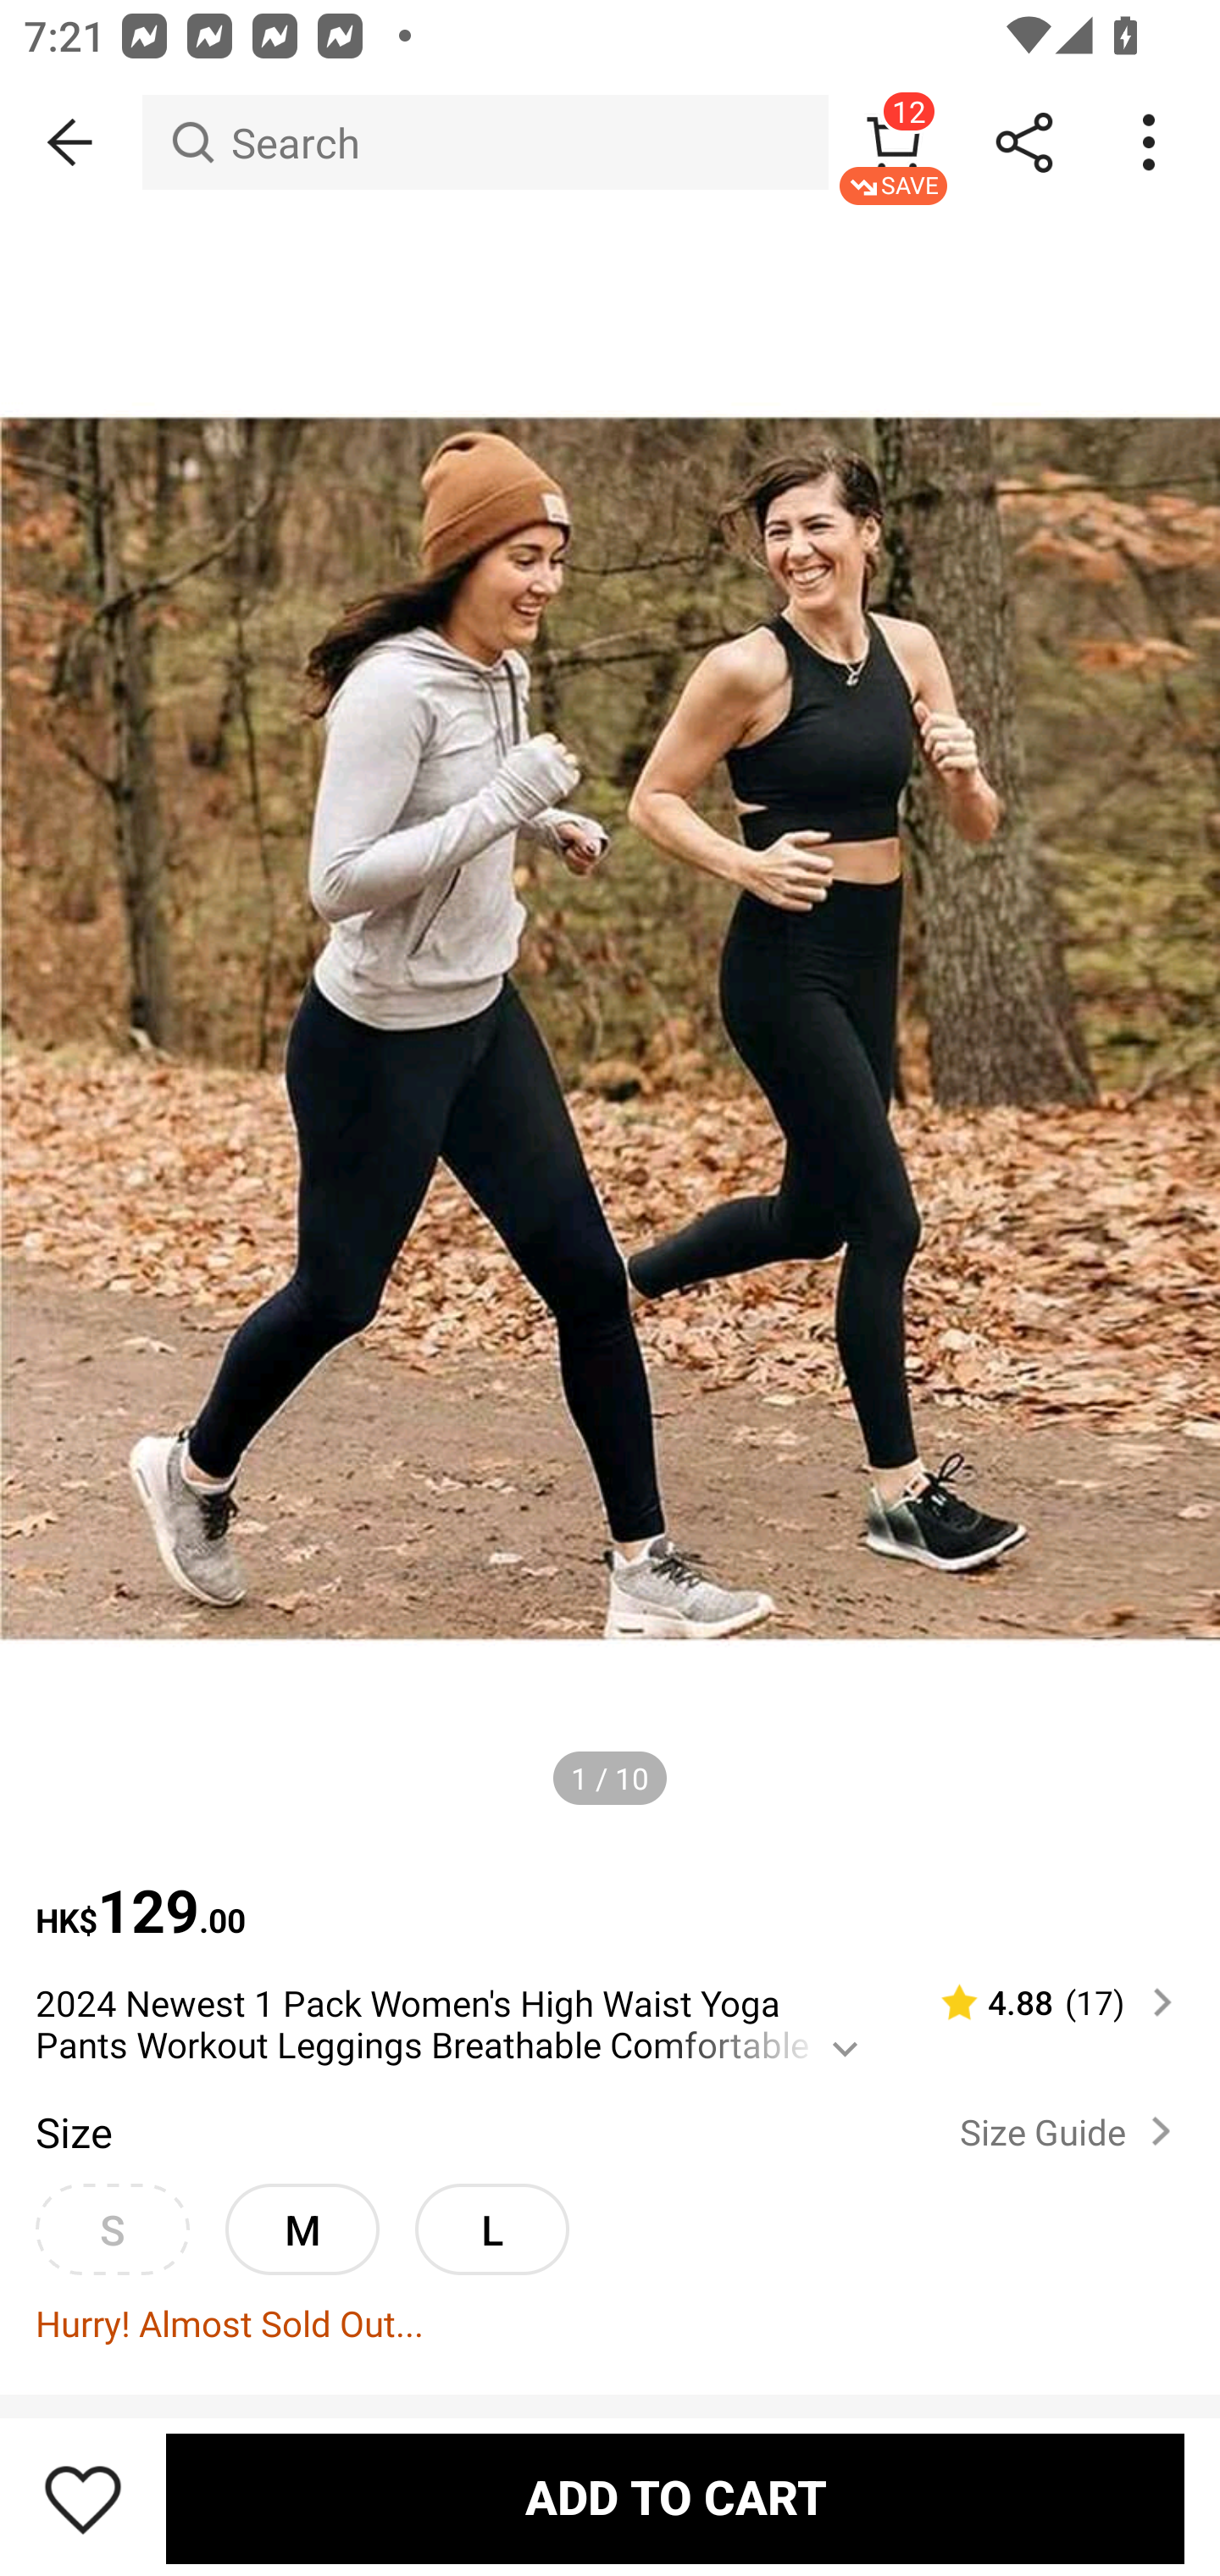  What do you see at coordinates (610, 1779) in the screenshot?
I see `1 / 10` at bounding box center [610, 1779].